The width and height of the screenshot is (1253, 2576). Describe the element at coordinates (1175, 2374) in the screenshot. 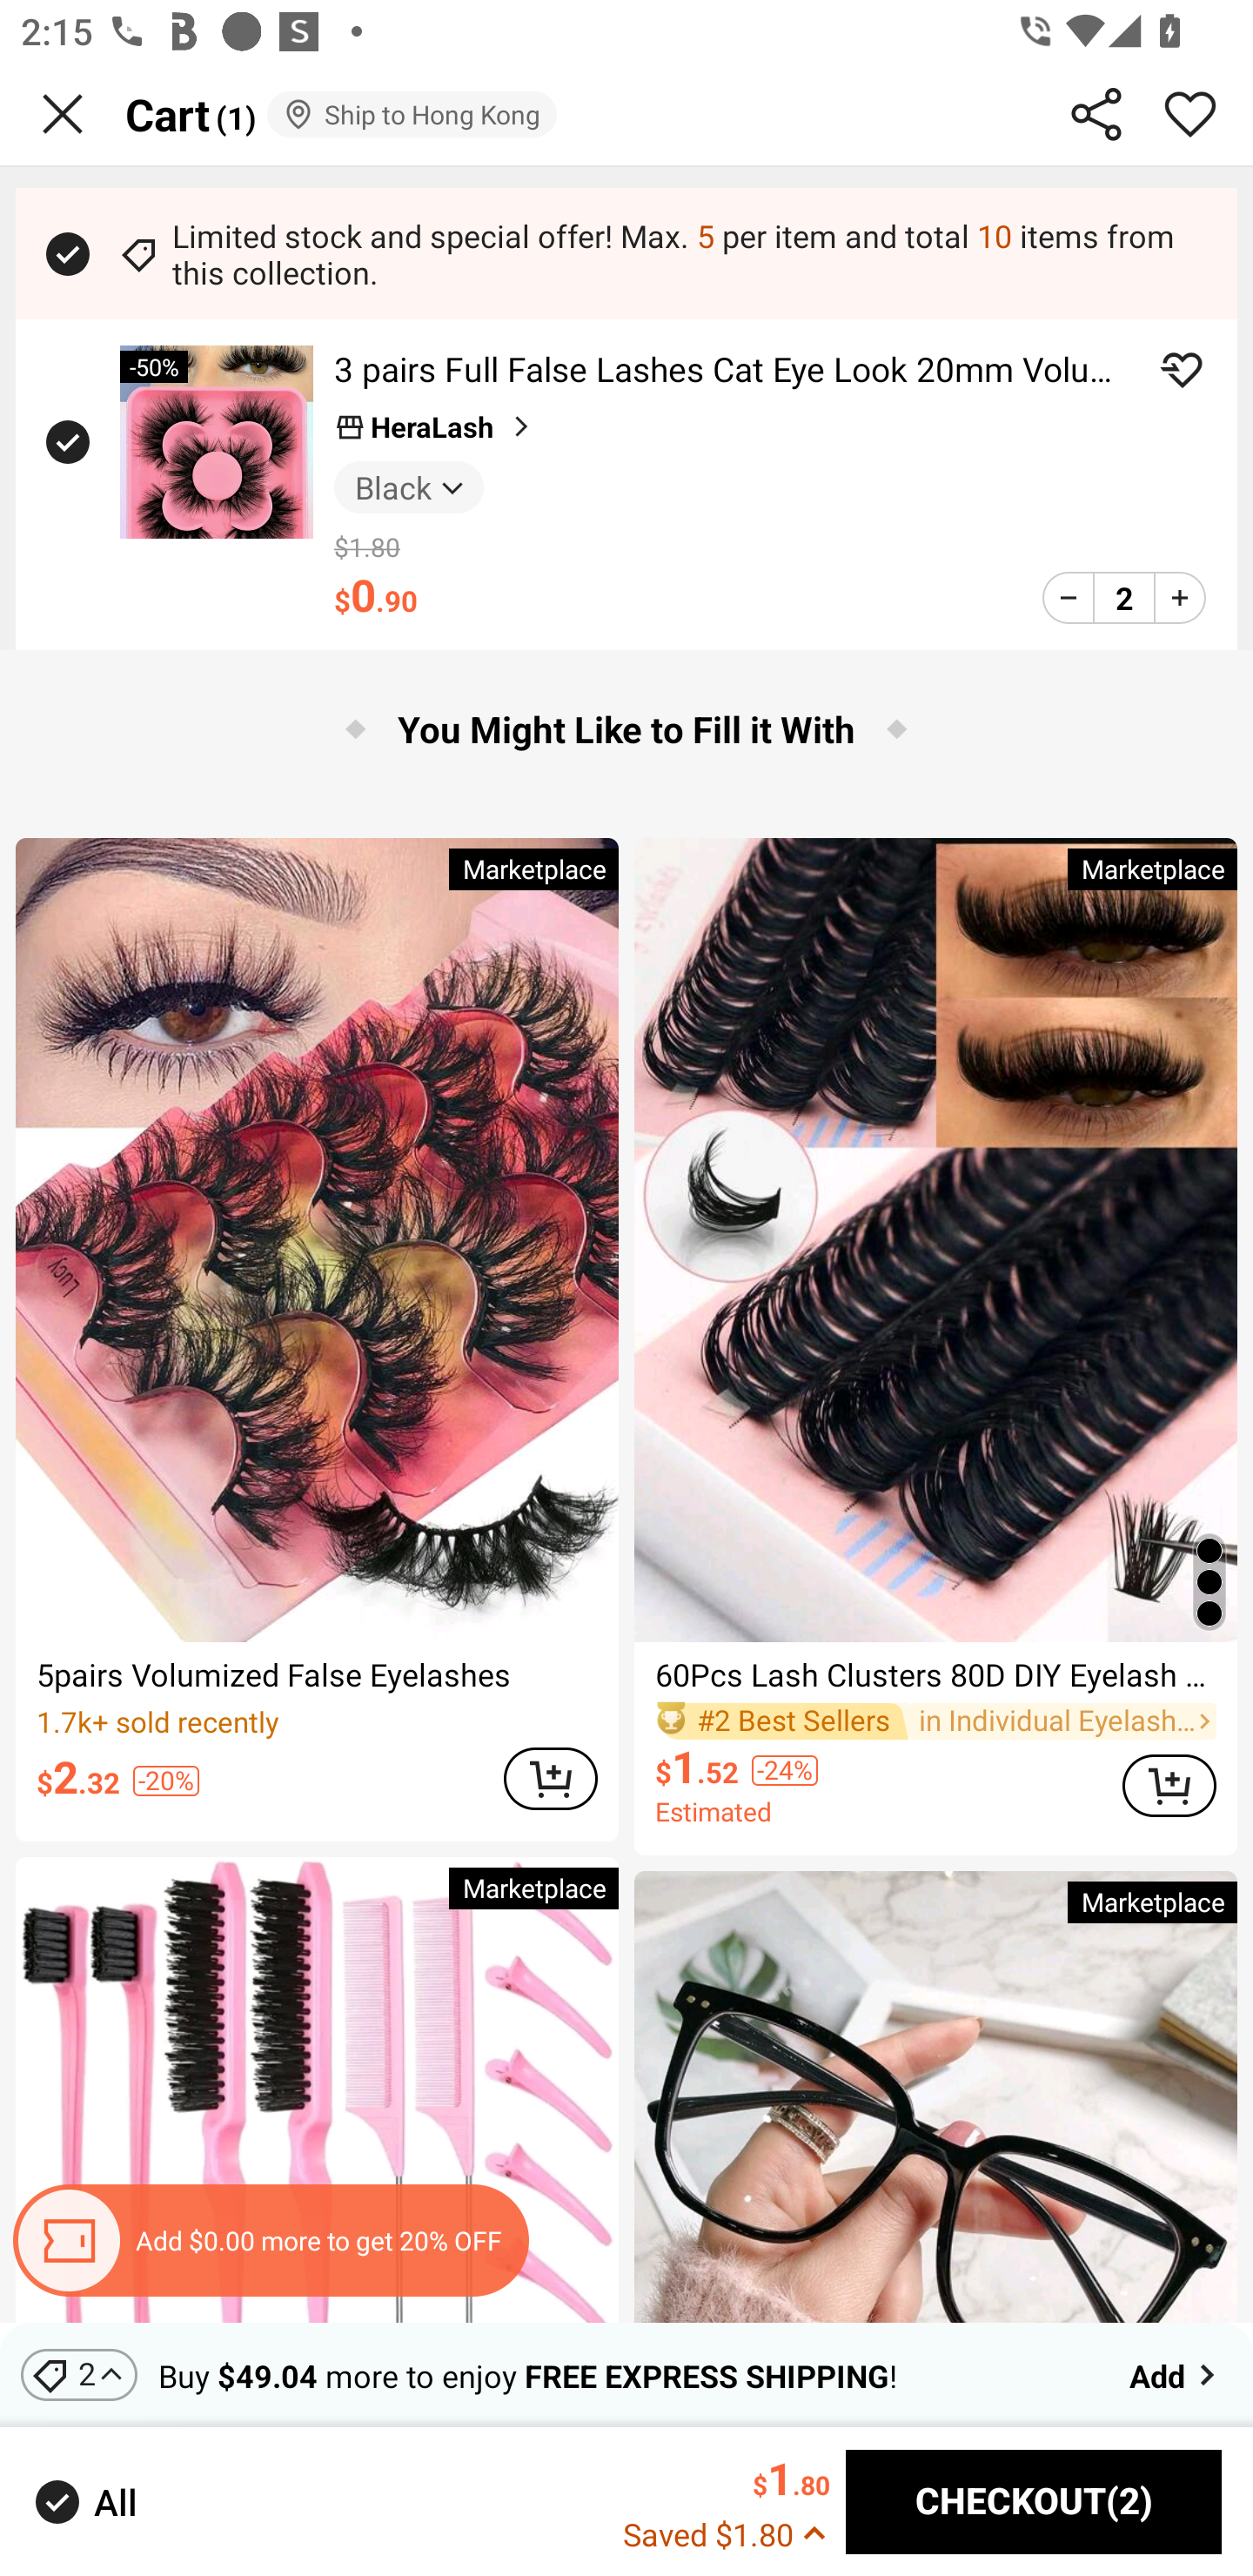

I see `Add` at that location.